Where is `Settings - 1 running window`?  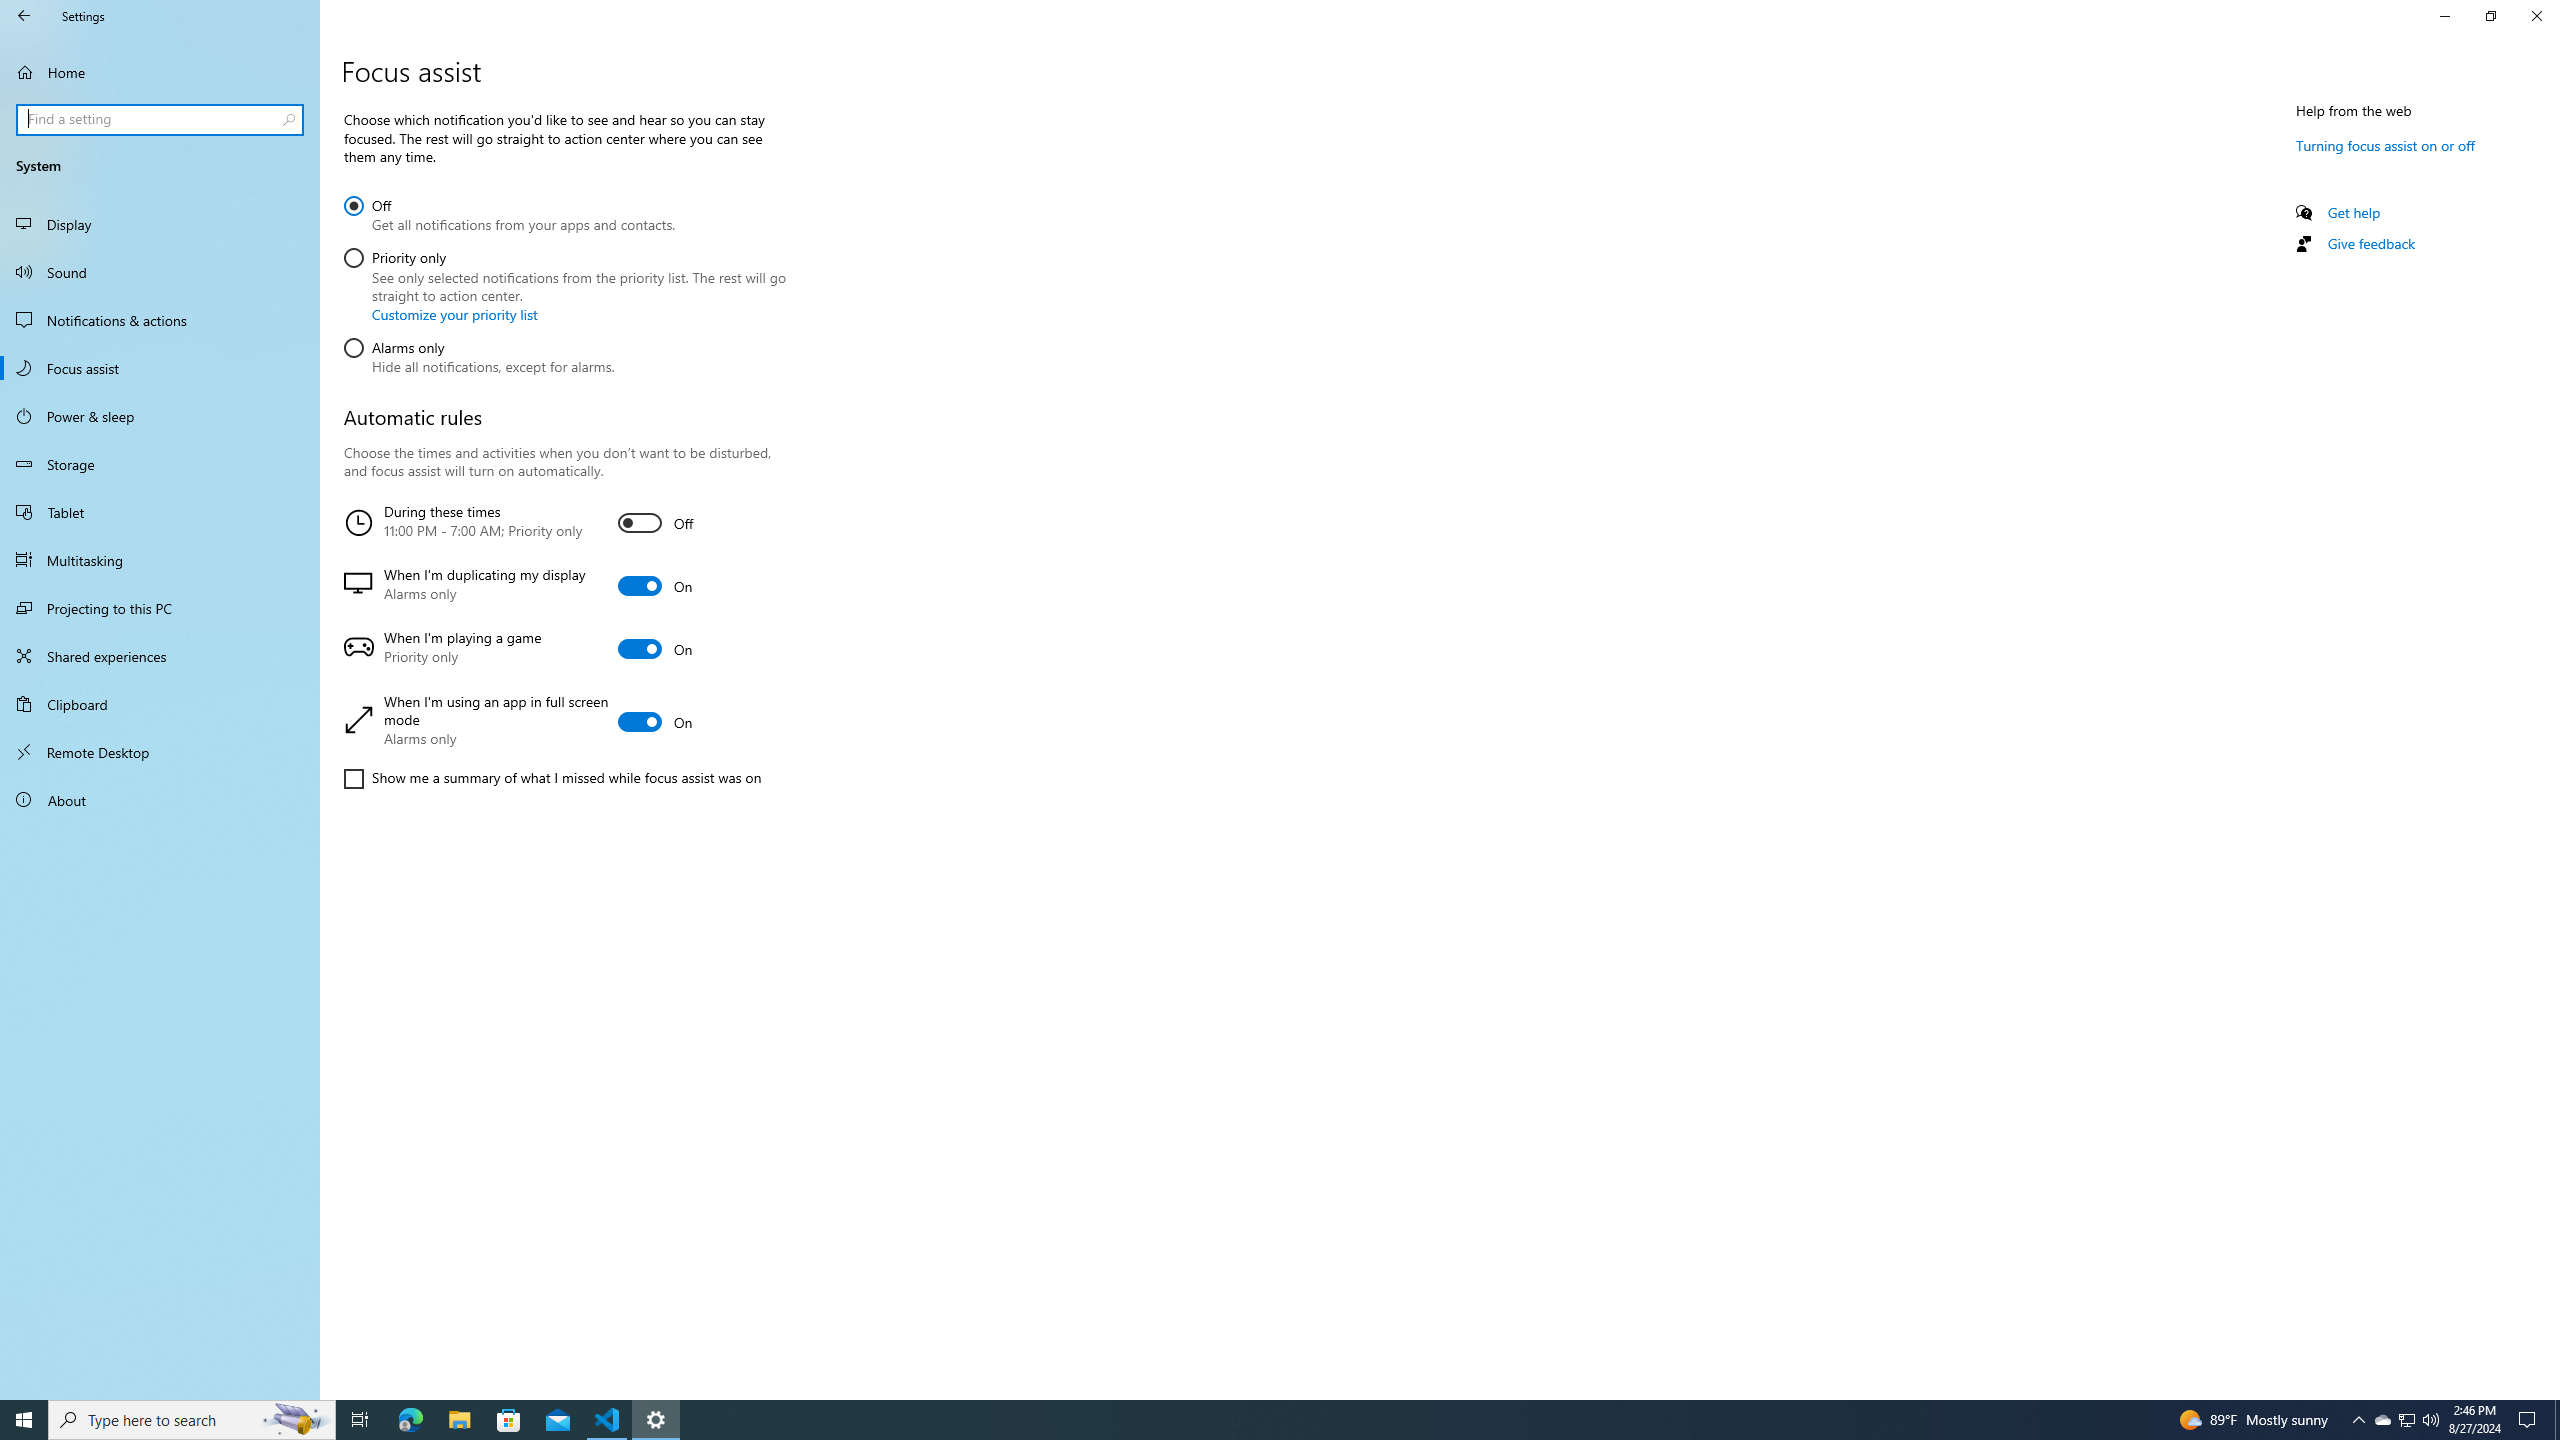
Settings - 1 running window is located at coordinates (656, 1420).